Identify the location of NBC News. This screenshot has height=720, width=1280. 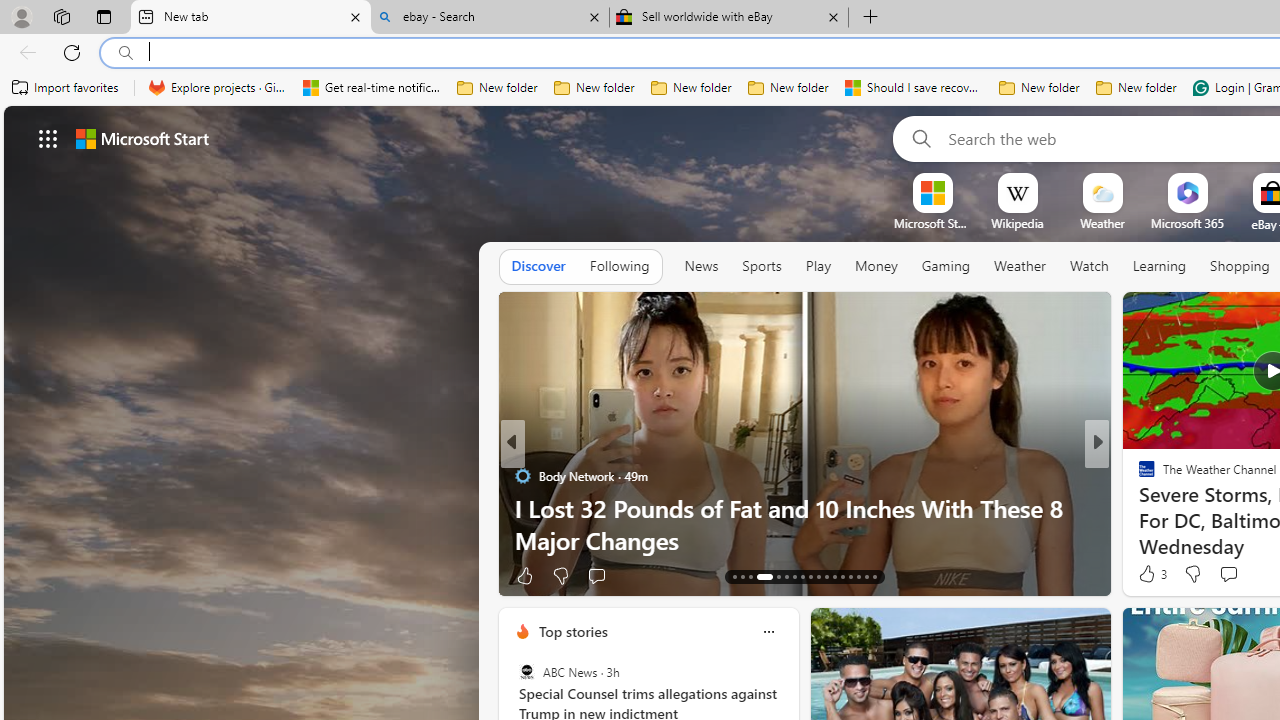
(1138, 476).